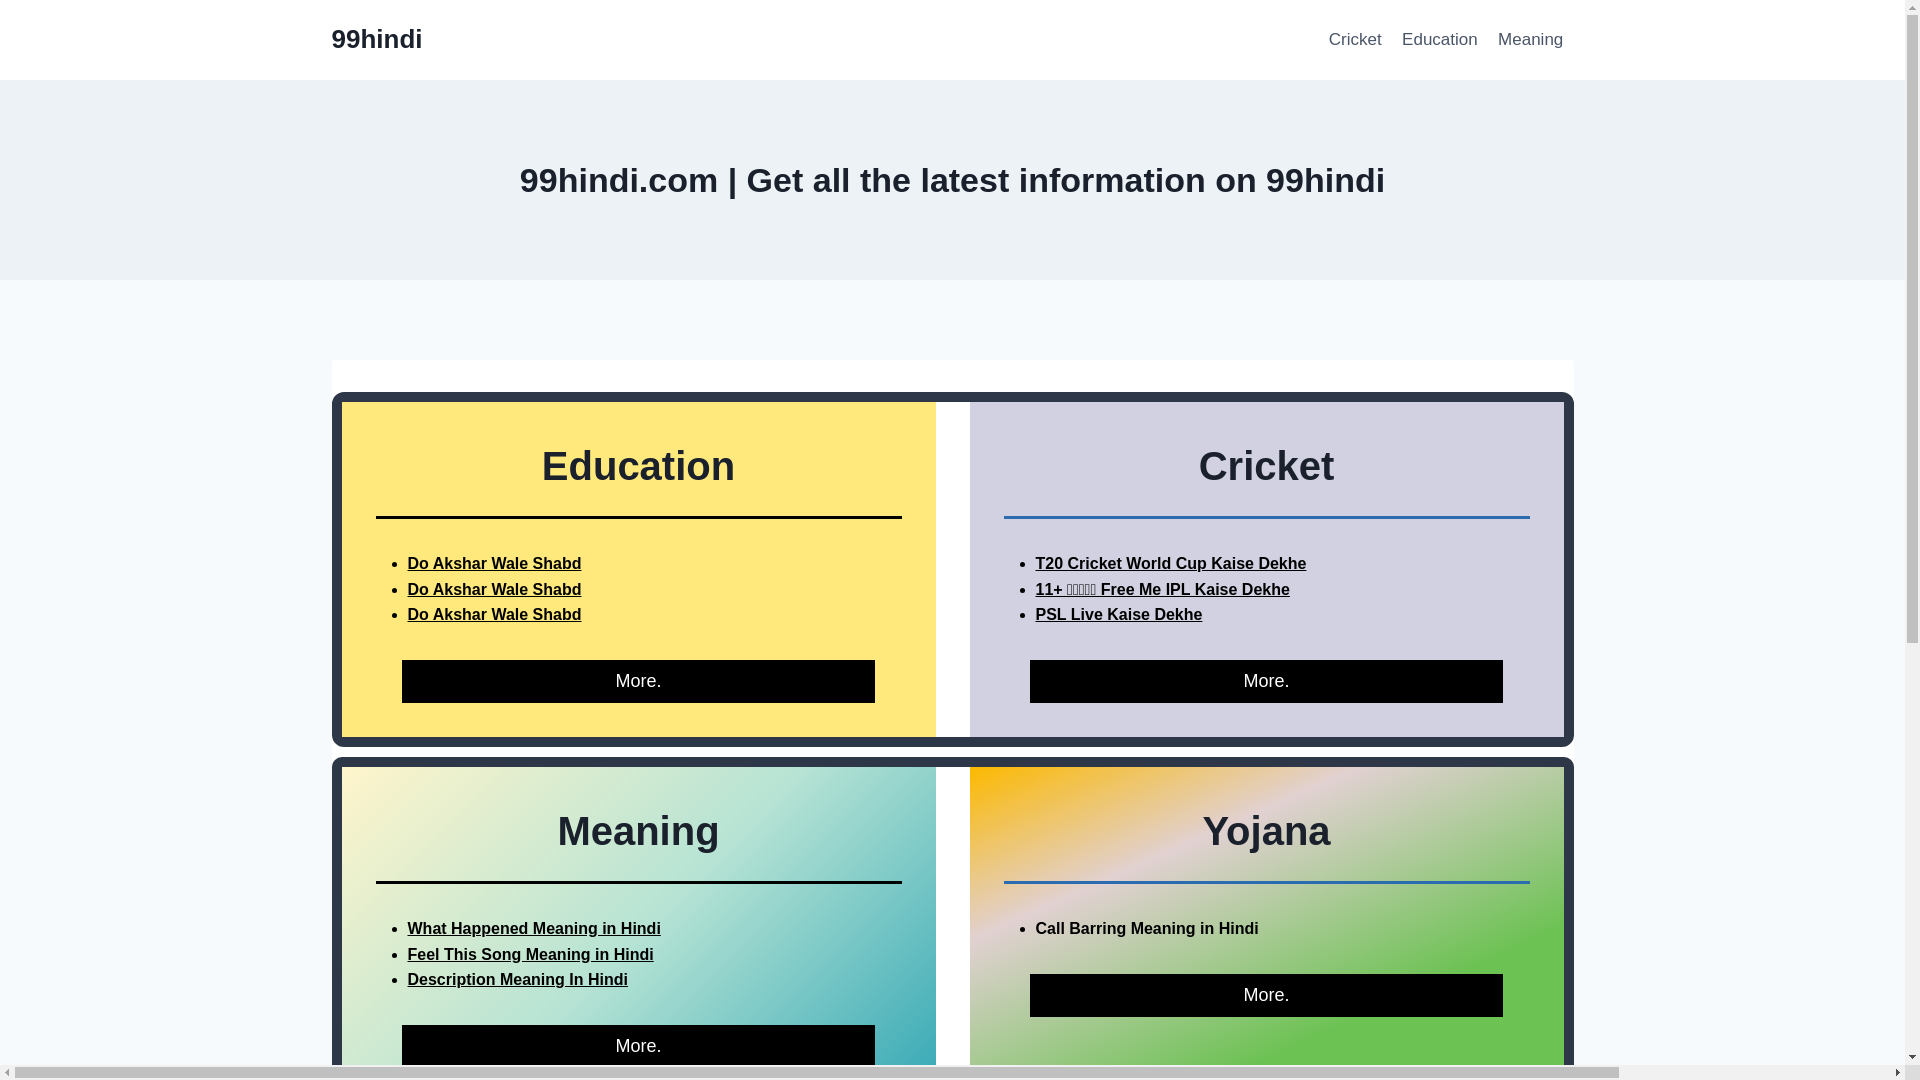 This screenshot has height=1080, width=1920. What do you see at coordinates (638, 681) in the screenshot?
I see `More.` at bounding box center [638, 681].